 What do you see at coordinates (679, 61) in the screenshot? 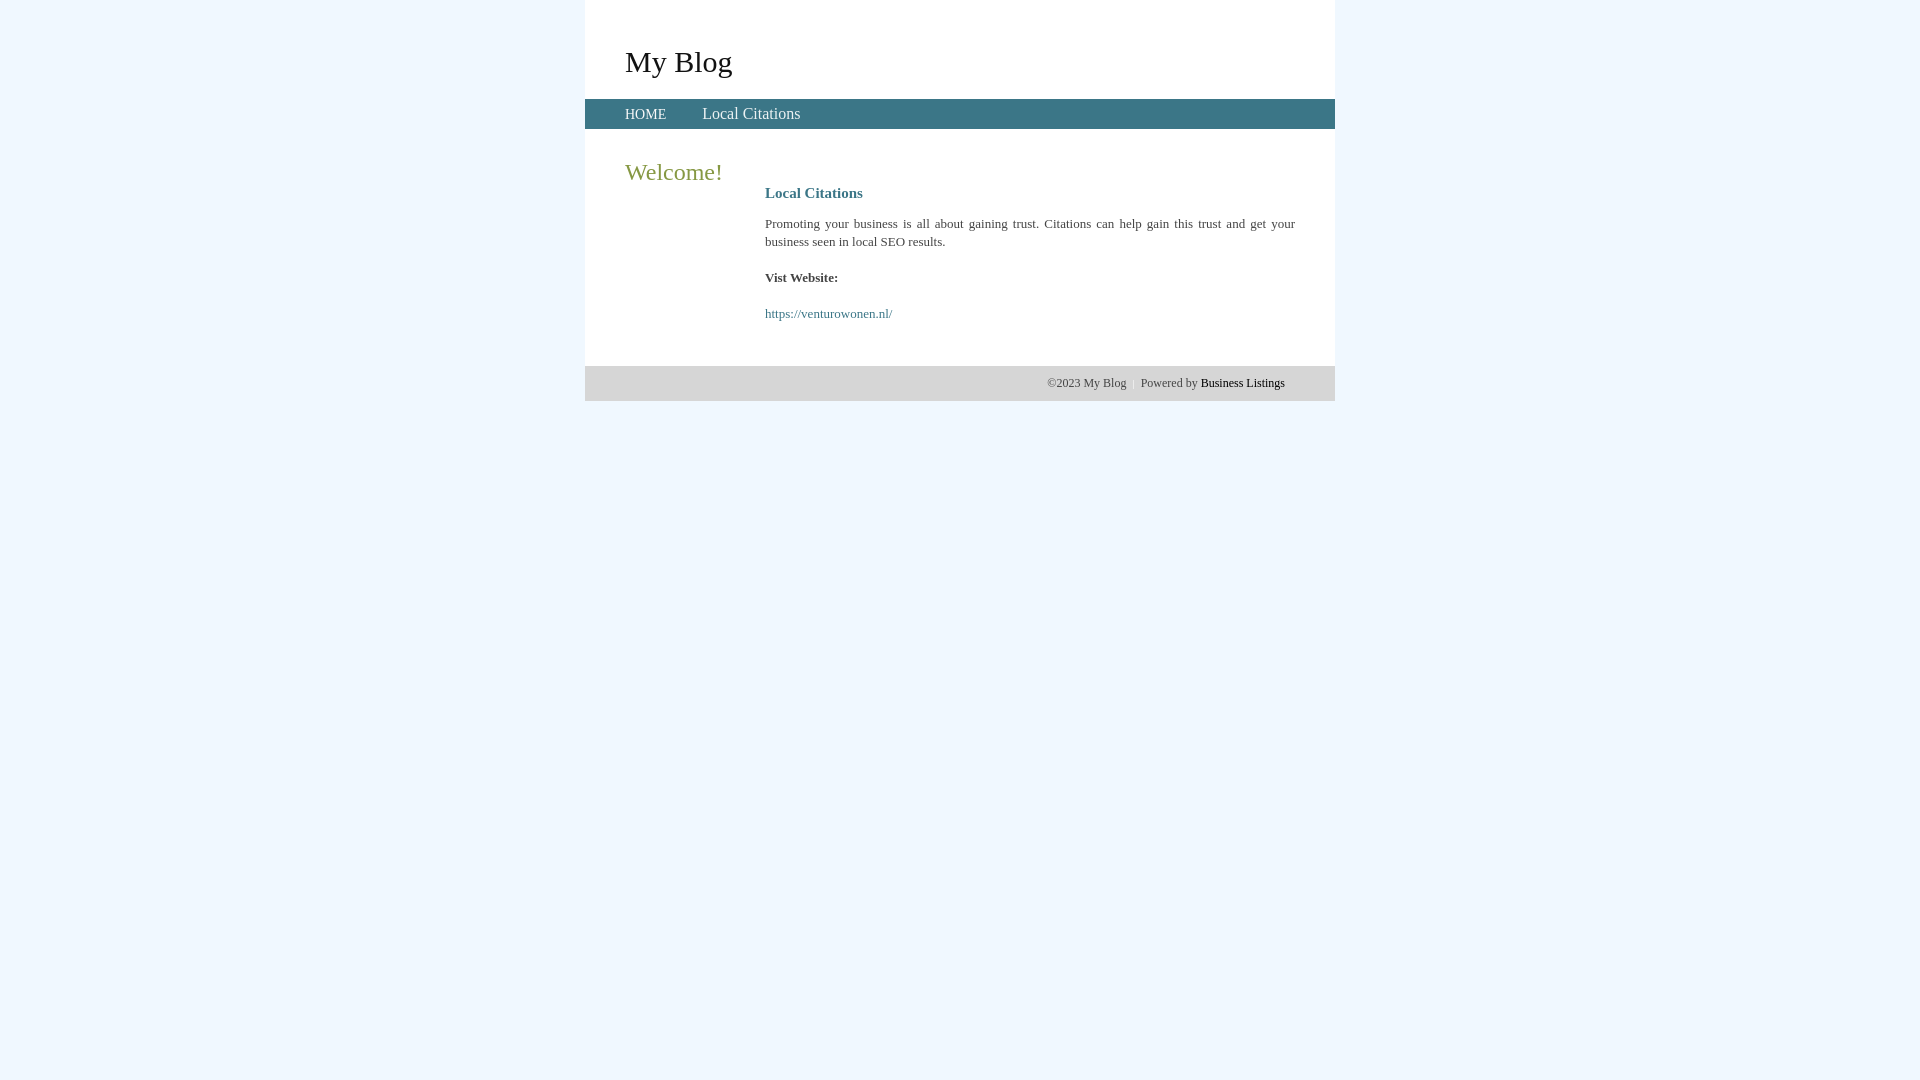
I see `My Blog` at bounding box center [679, 61].